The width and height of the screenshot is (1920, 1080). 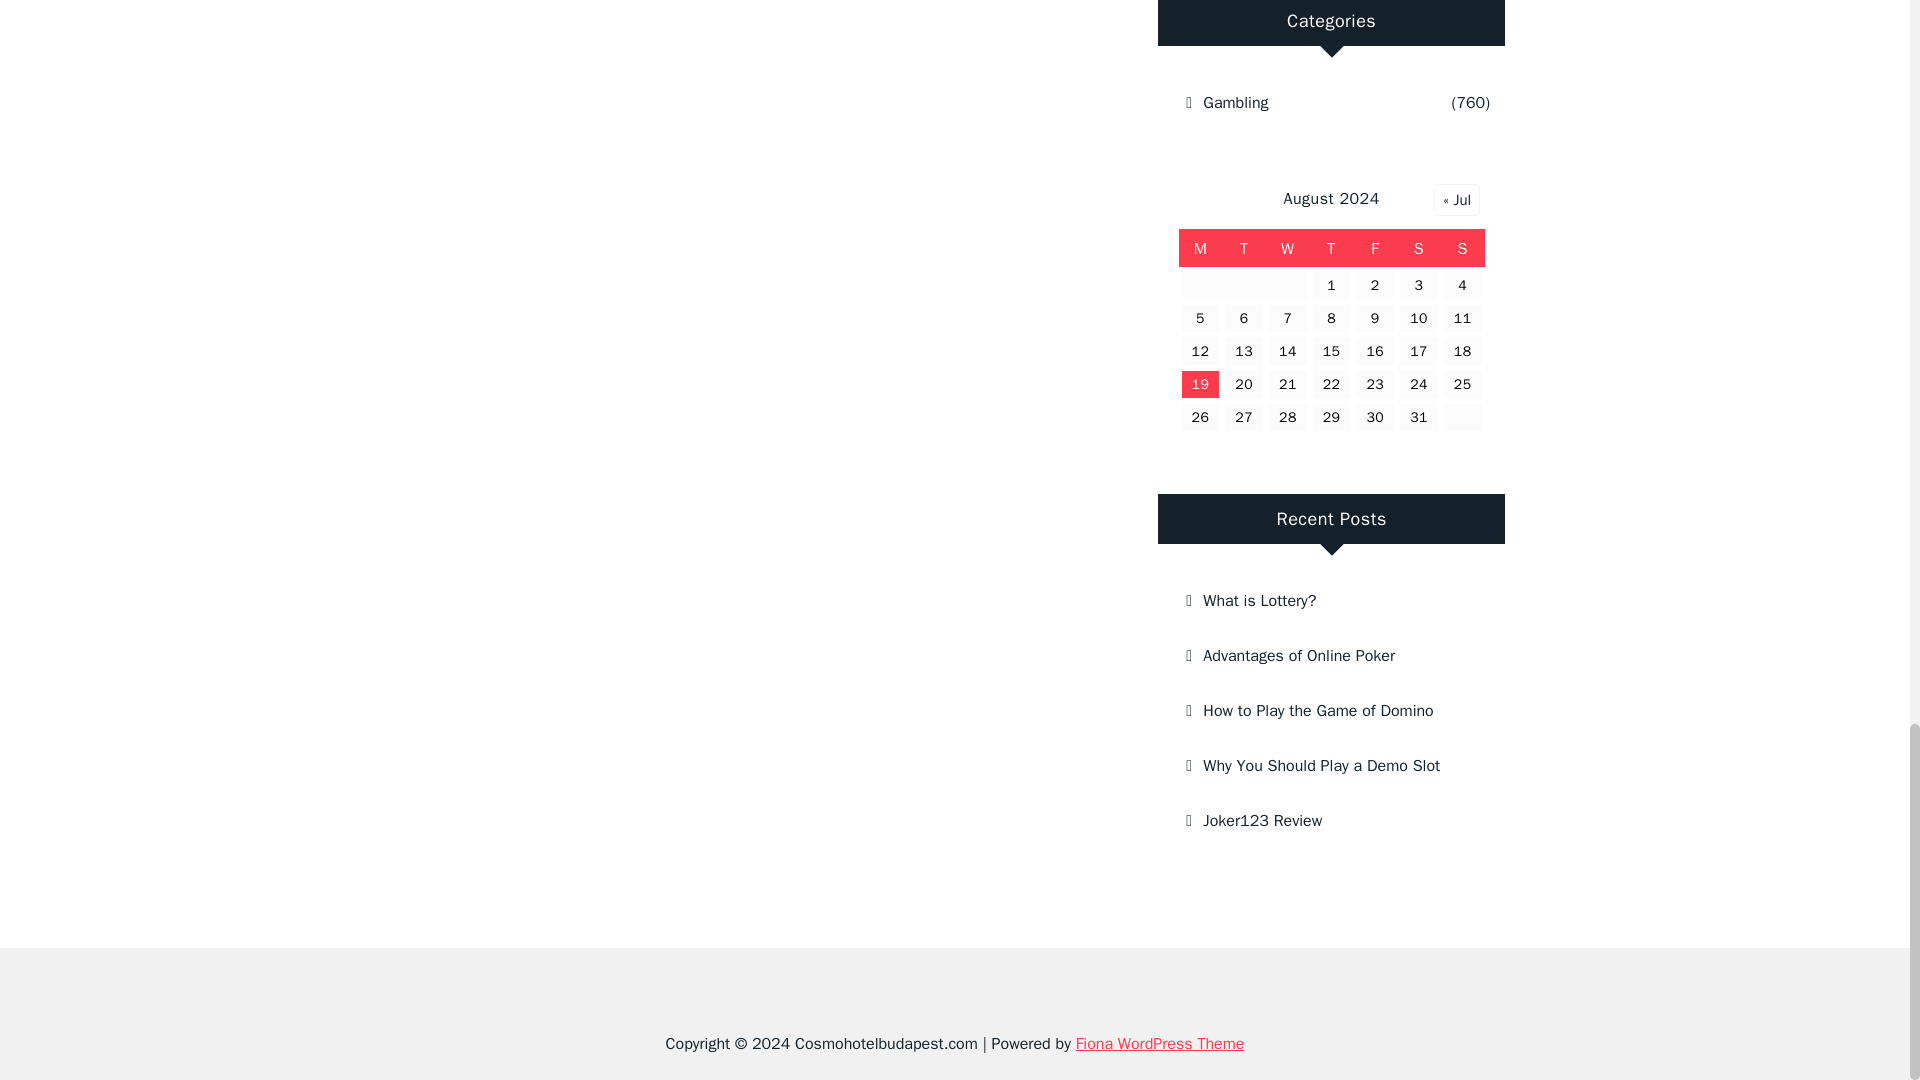 I want to click on Saturday, so click(x=1419, y=248).